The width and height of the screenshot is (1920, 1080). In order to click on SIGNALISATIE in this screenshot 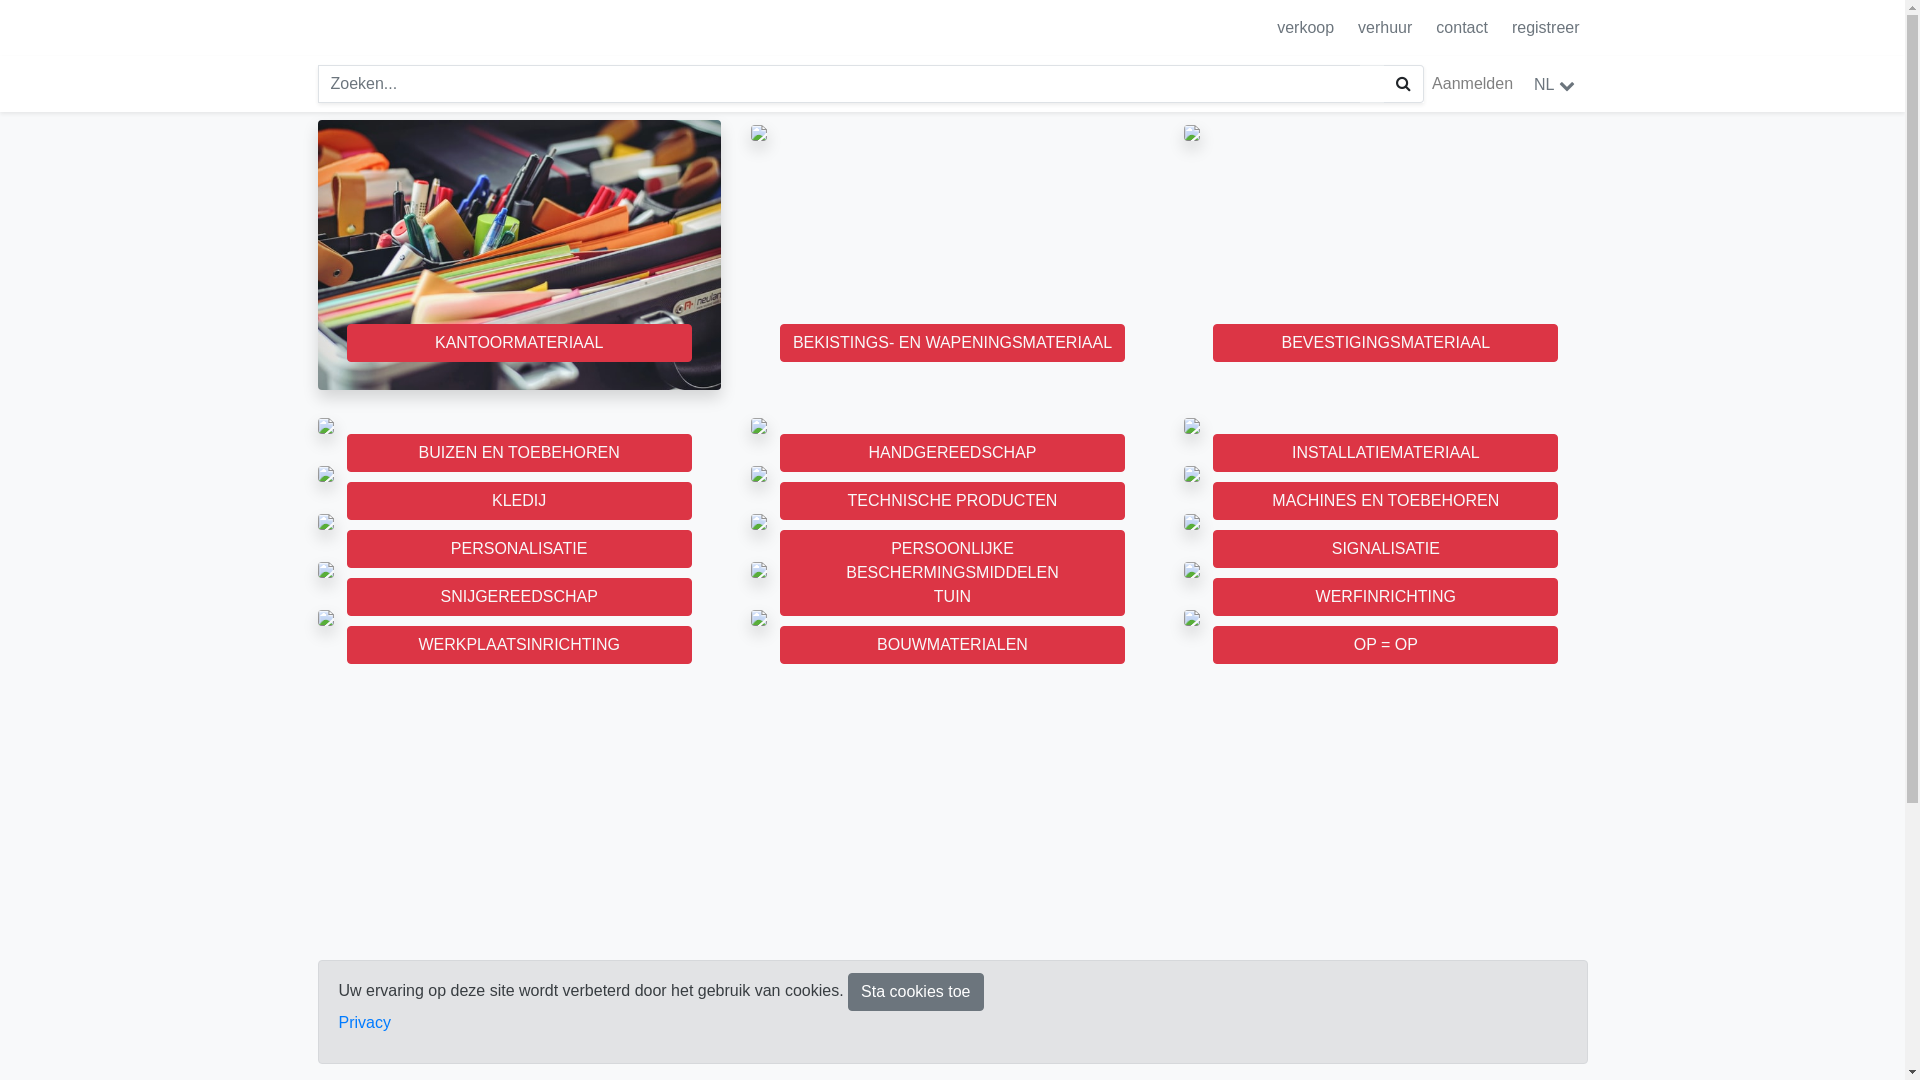, I will do `click(1192, 522)`.